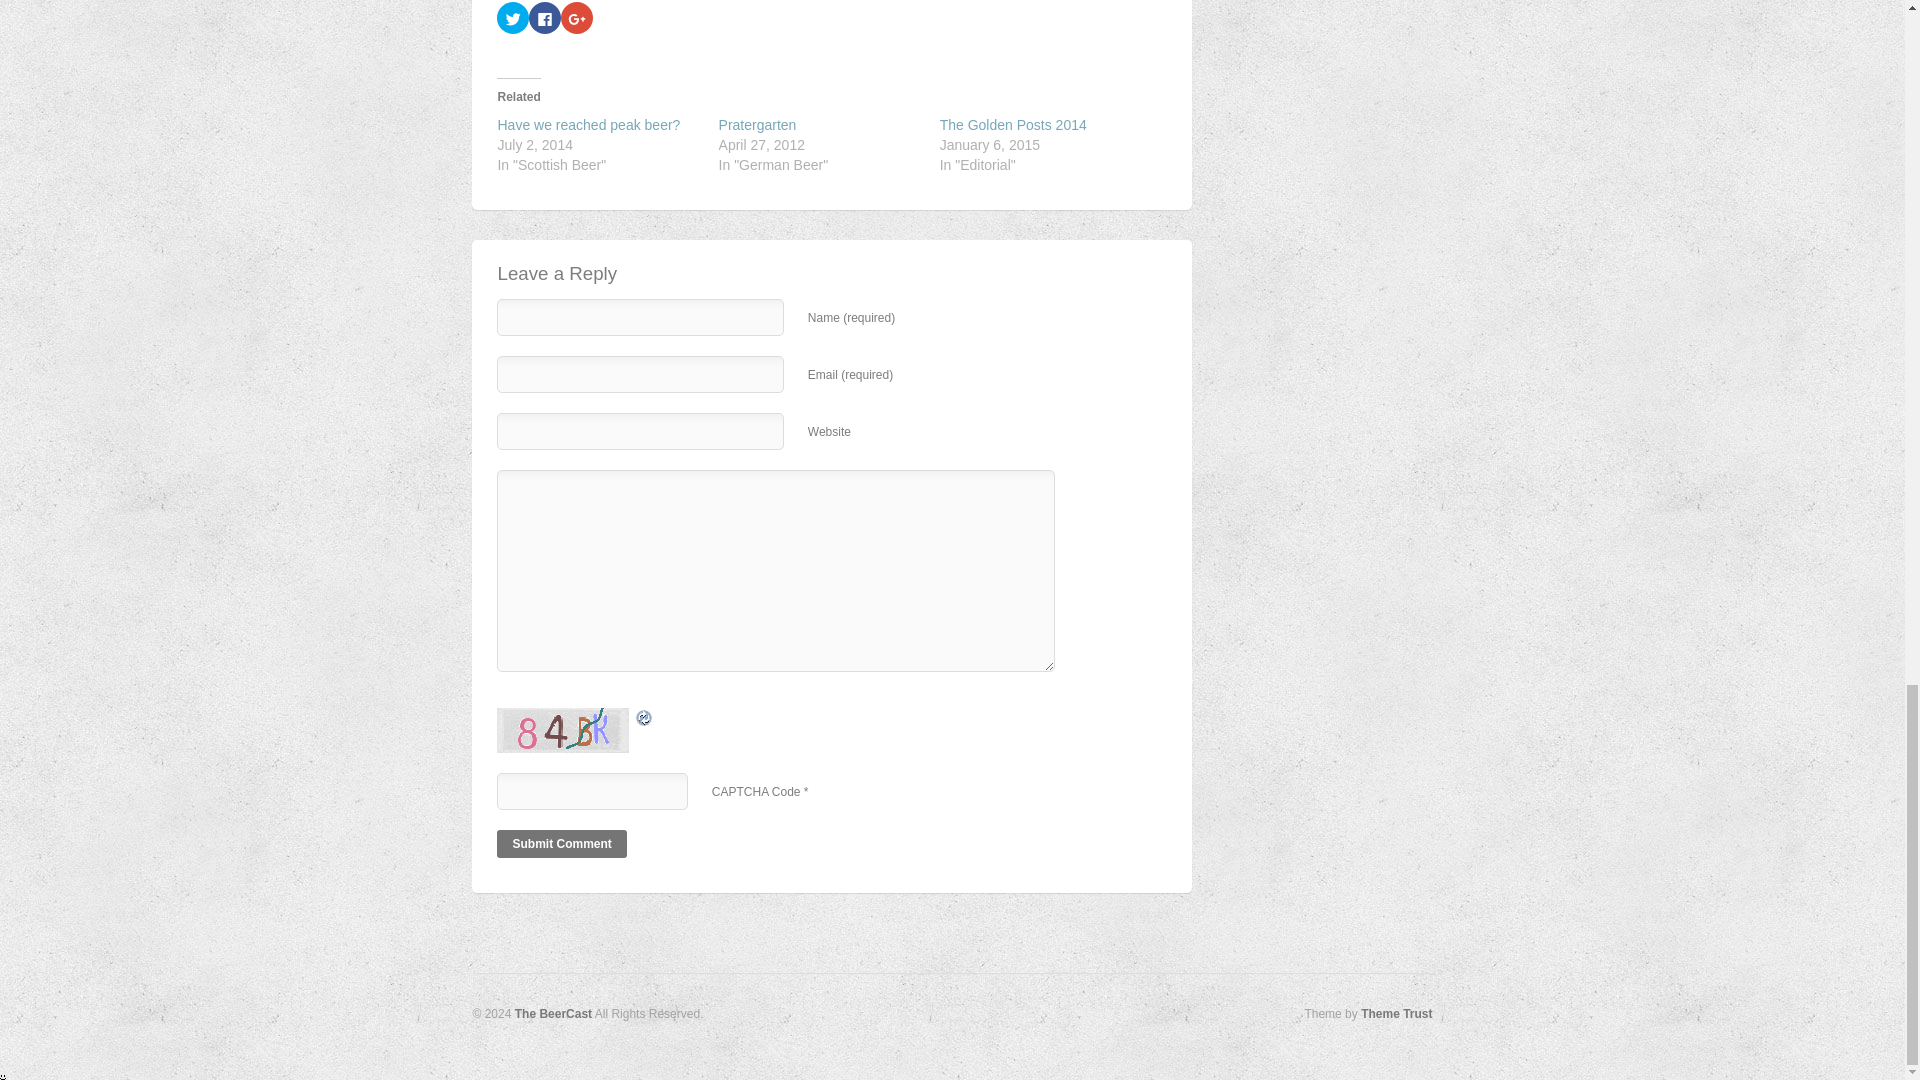 This screenshot has width=1920, height=1080. I want to click on The BeerCast, so click(552, 1013).